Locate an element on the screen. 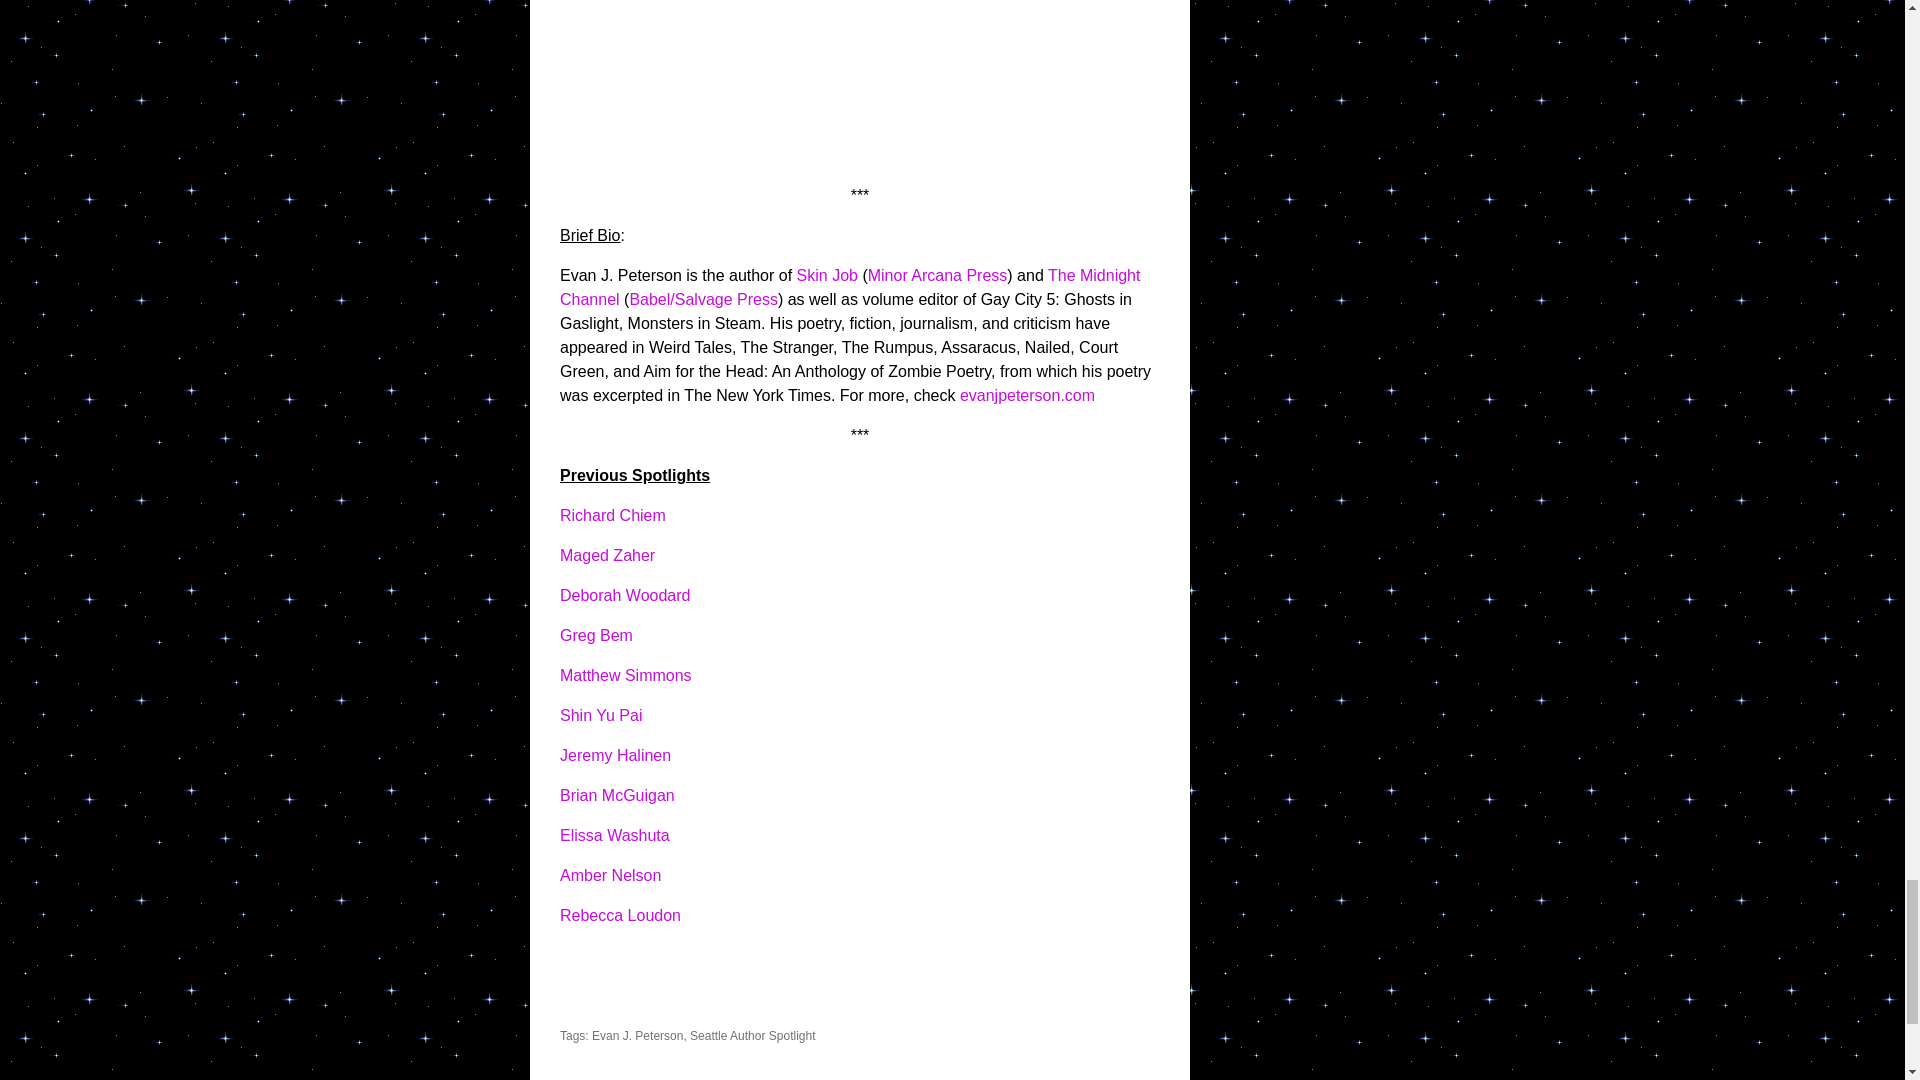 The image size is (1920, 1080). Shin Yu Pai is located at coordinates (600, 715).